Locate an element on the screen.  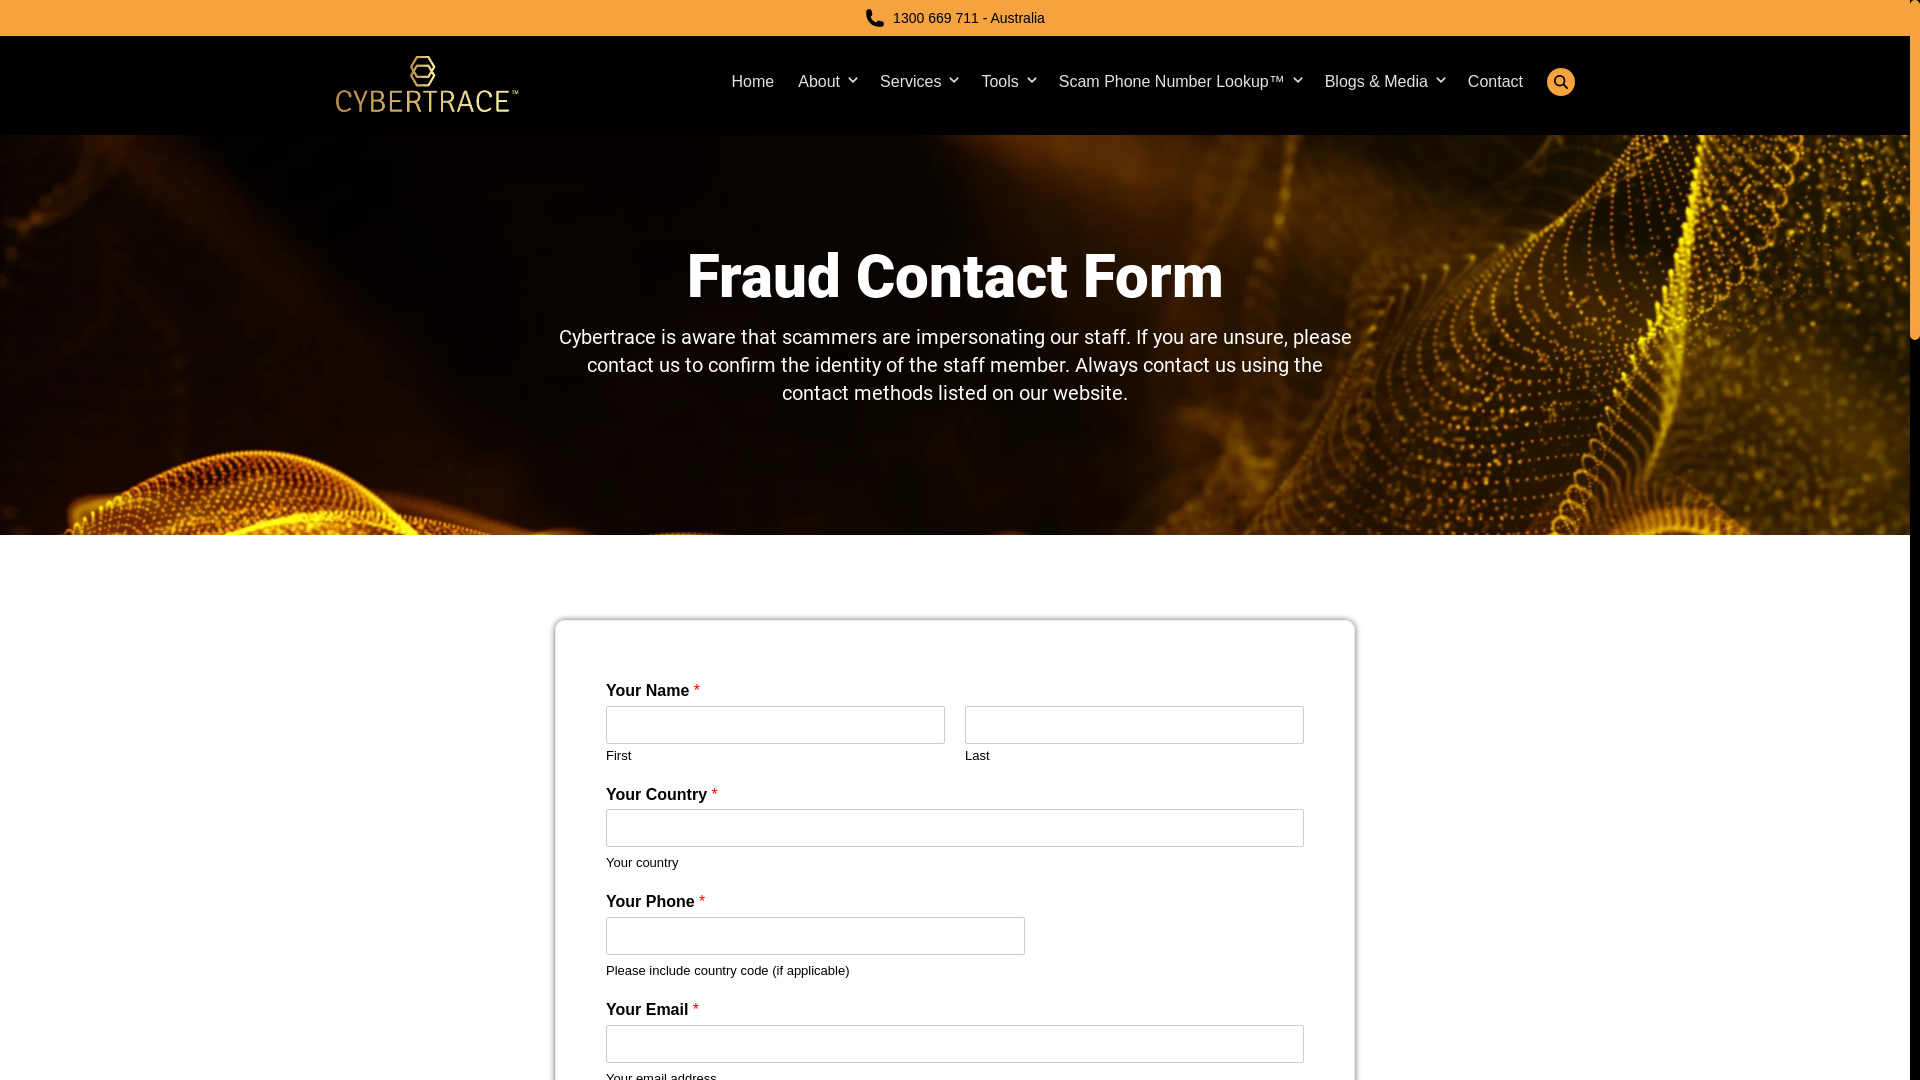
Contact is located at coordinates (1496, 82).